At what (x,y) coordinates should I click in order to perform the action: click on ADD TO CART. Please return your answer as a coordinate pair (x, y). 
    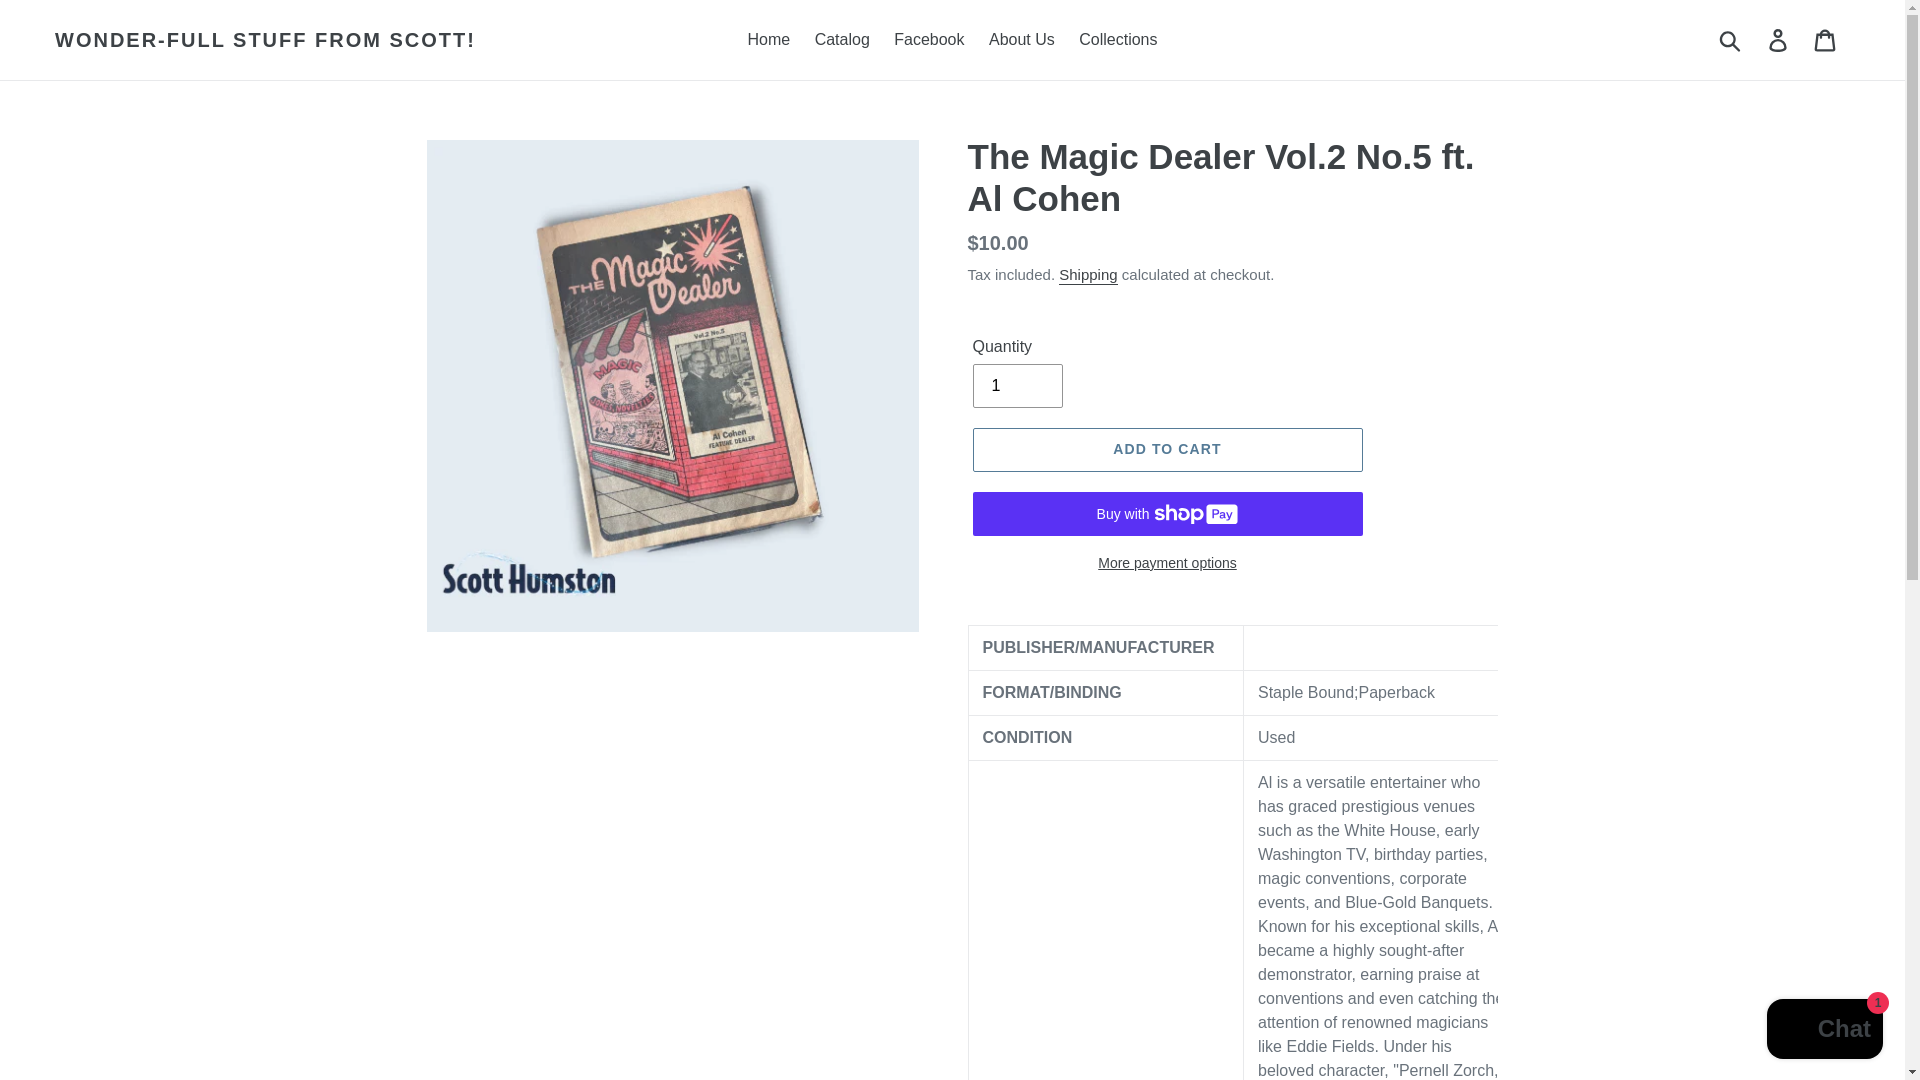
    Looking at the image, I should click on (1166, 449).